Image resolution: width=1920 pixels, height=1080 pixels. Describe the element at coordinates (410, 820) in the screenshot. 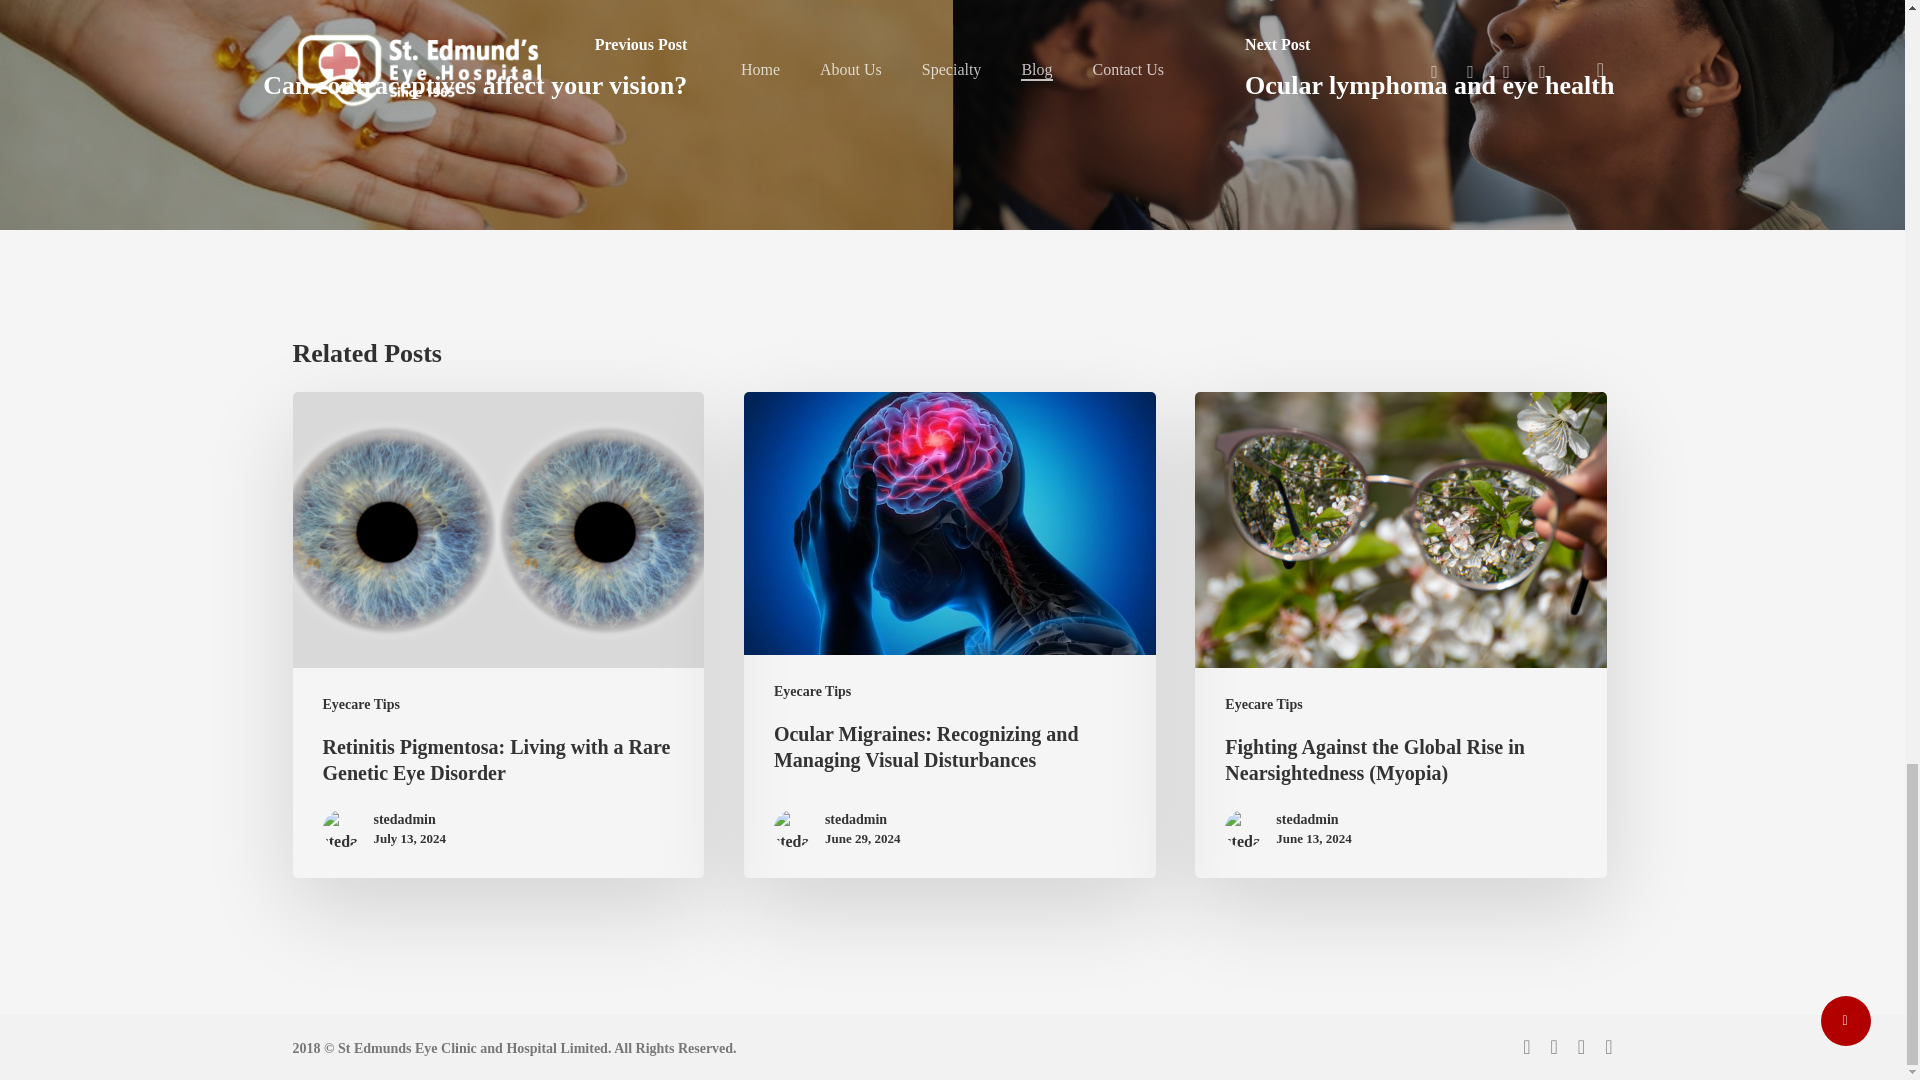

I see `stedadmin` at that location.